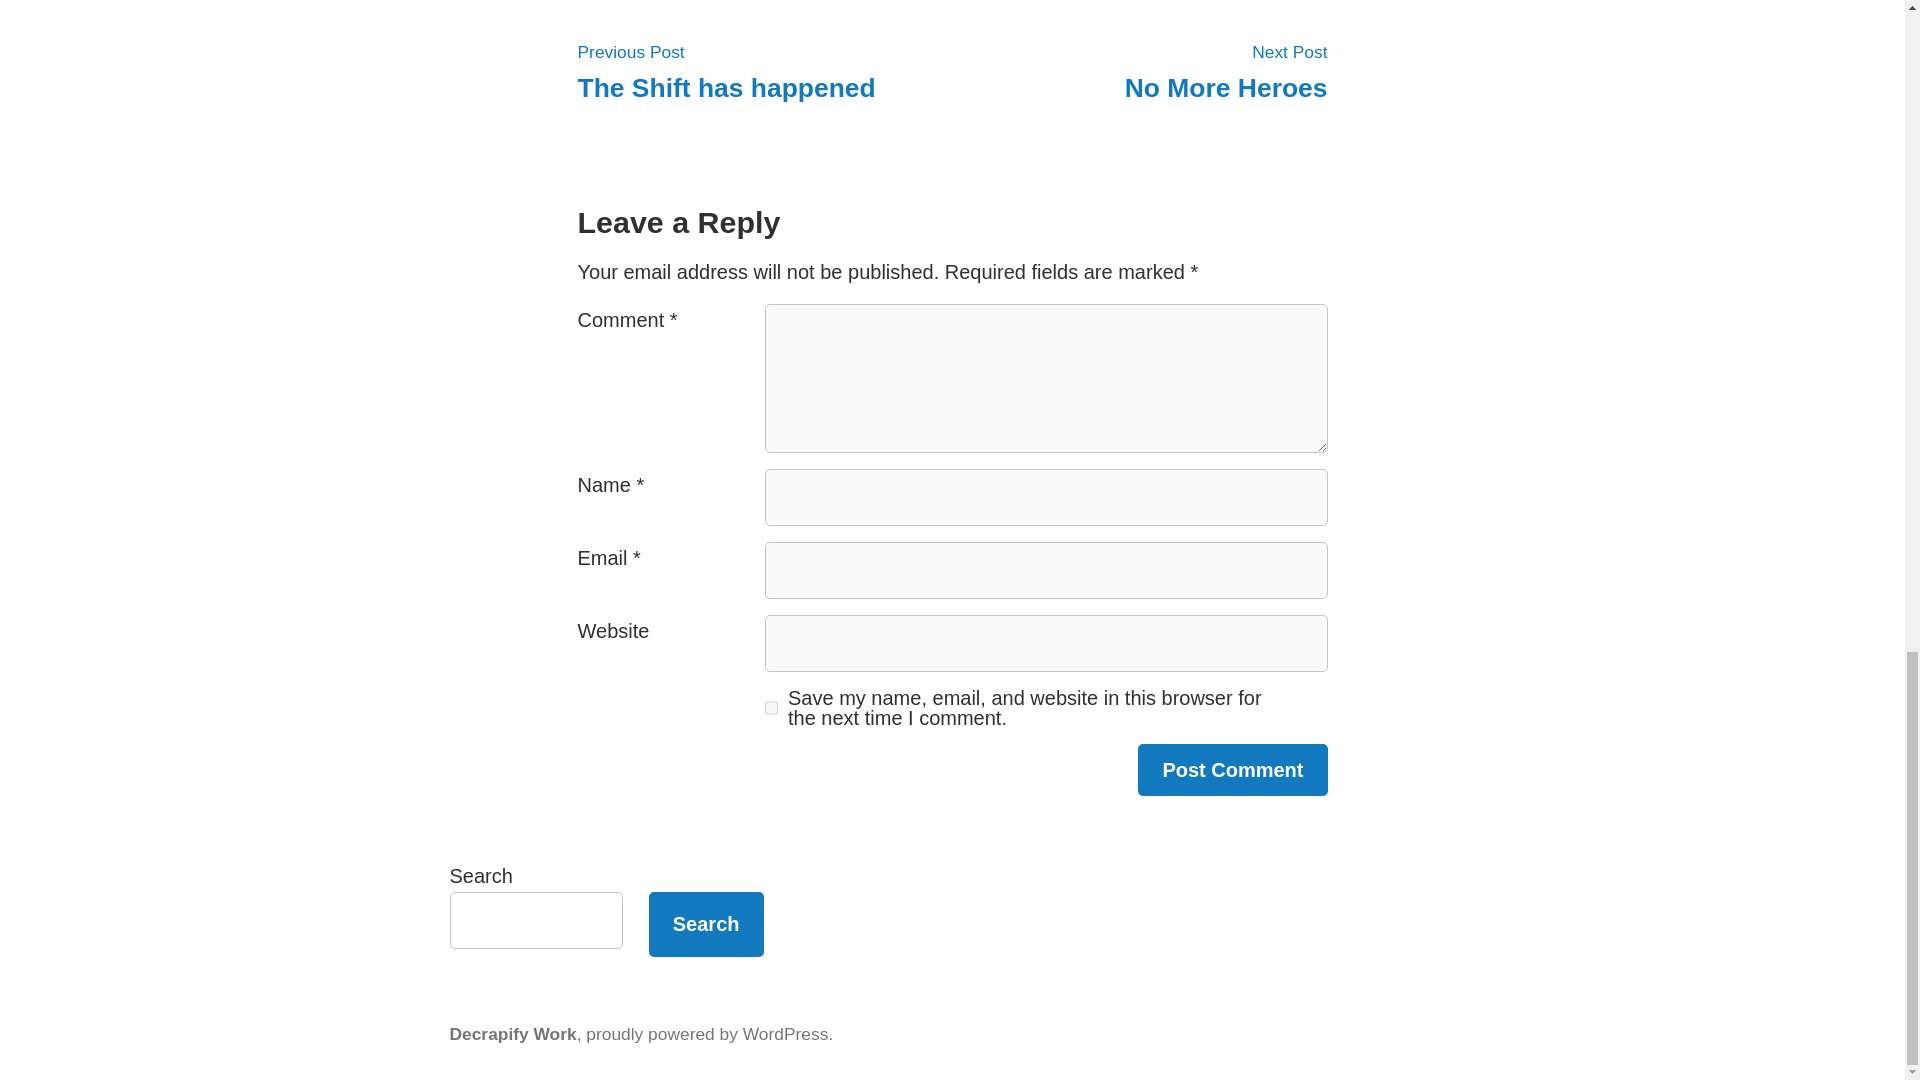  What do you see at coordinates (1232, 770) in the screenshot?
I see `Decrapify Work` at bounding box center [1232, 770].